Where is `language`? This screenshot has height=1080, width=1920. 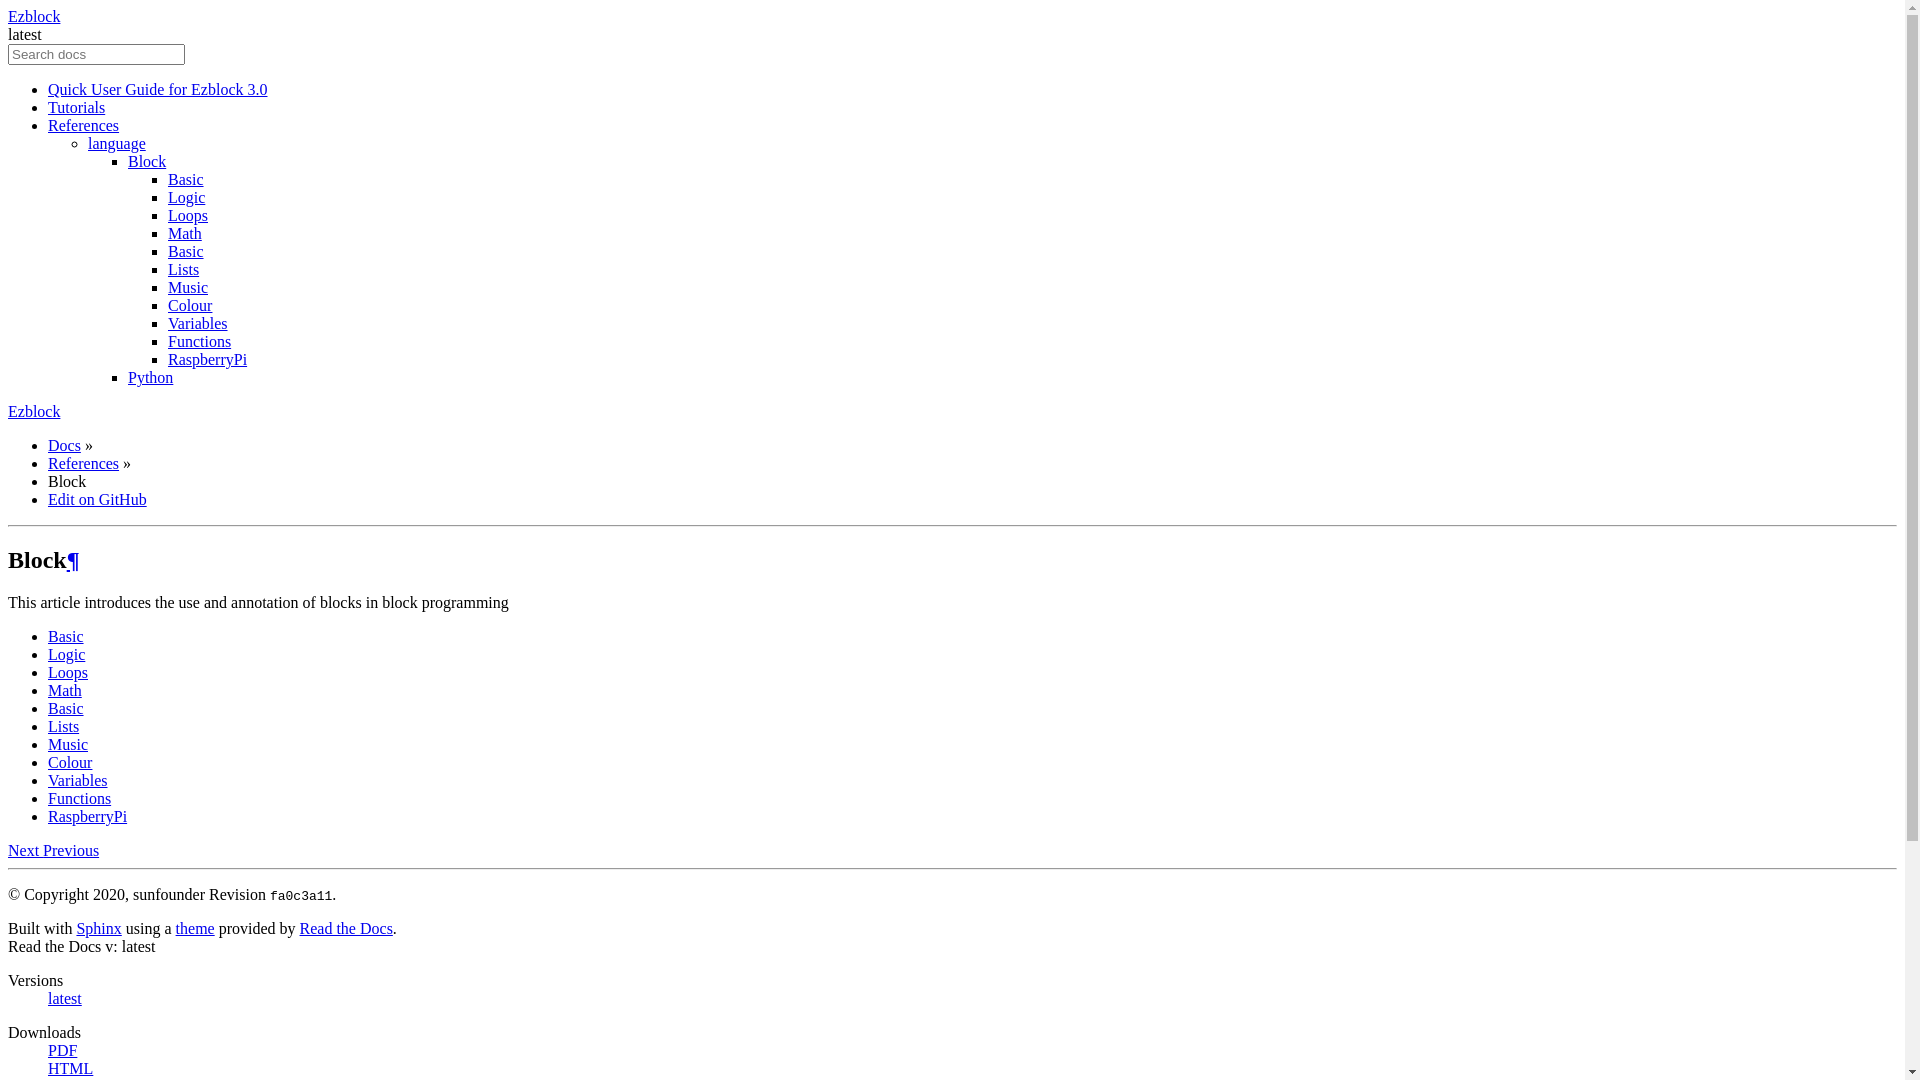 language is located at coordinates (117, 144).